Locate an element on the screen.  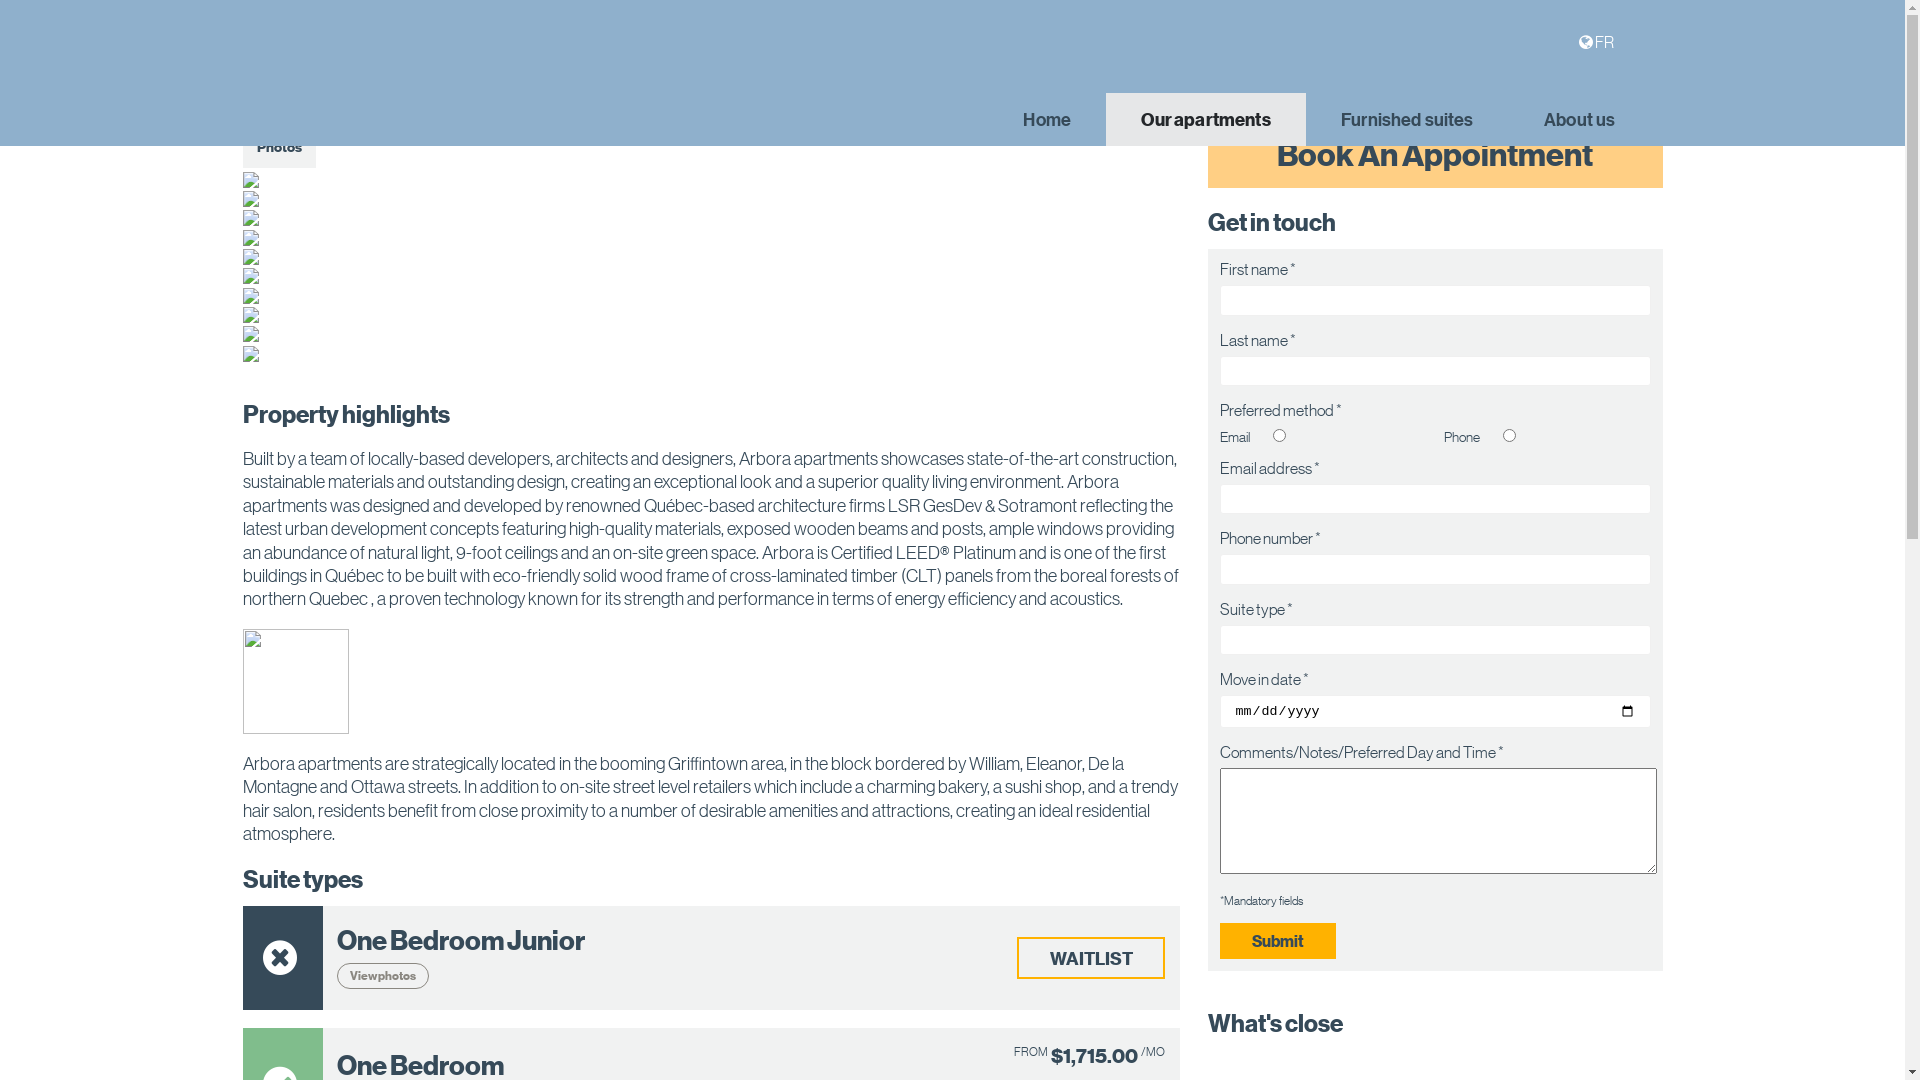
Photos is located at coordinates (278, 147).